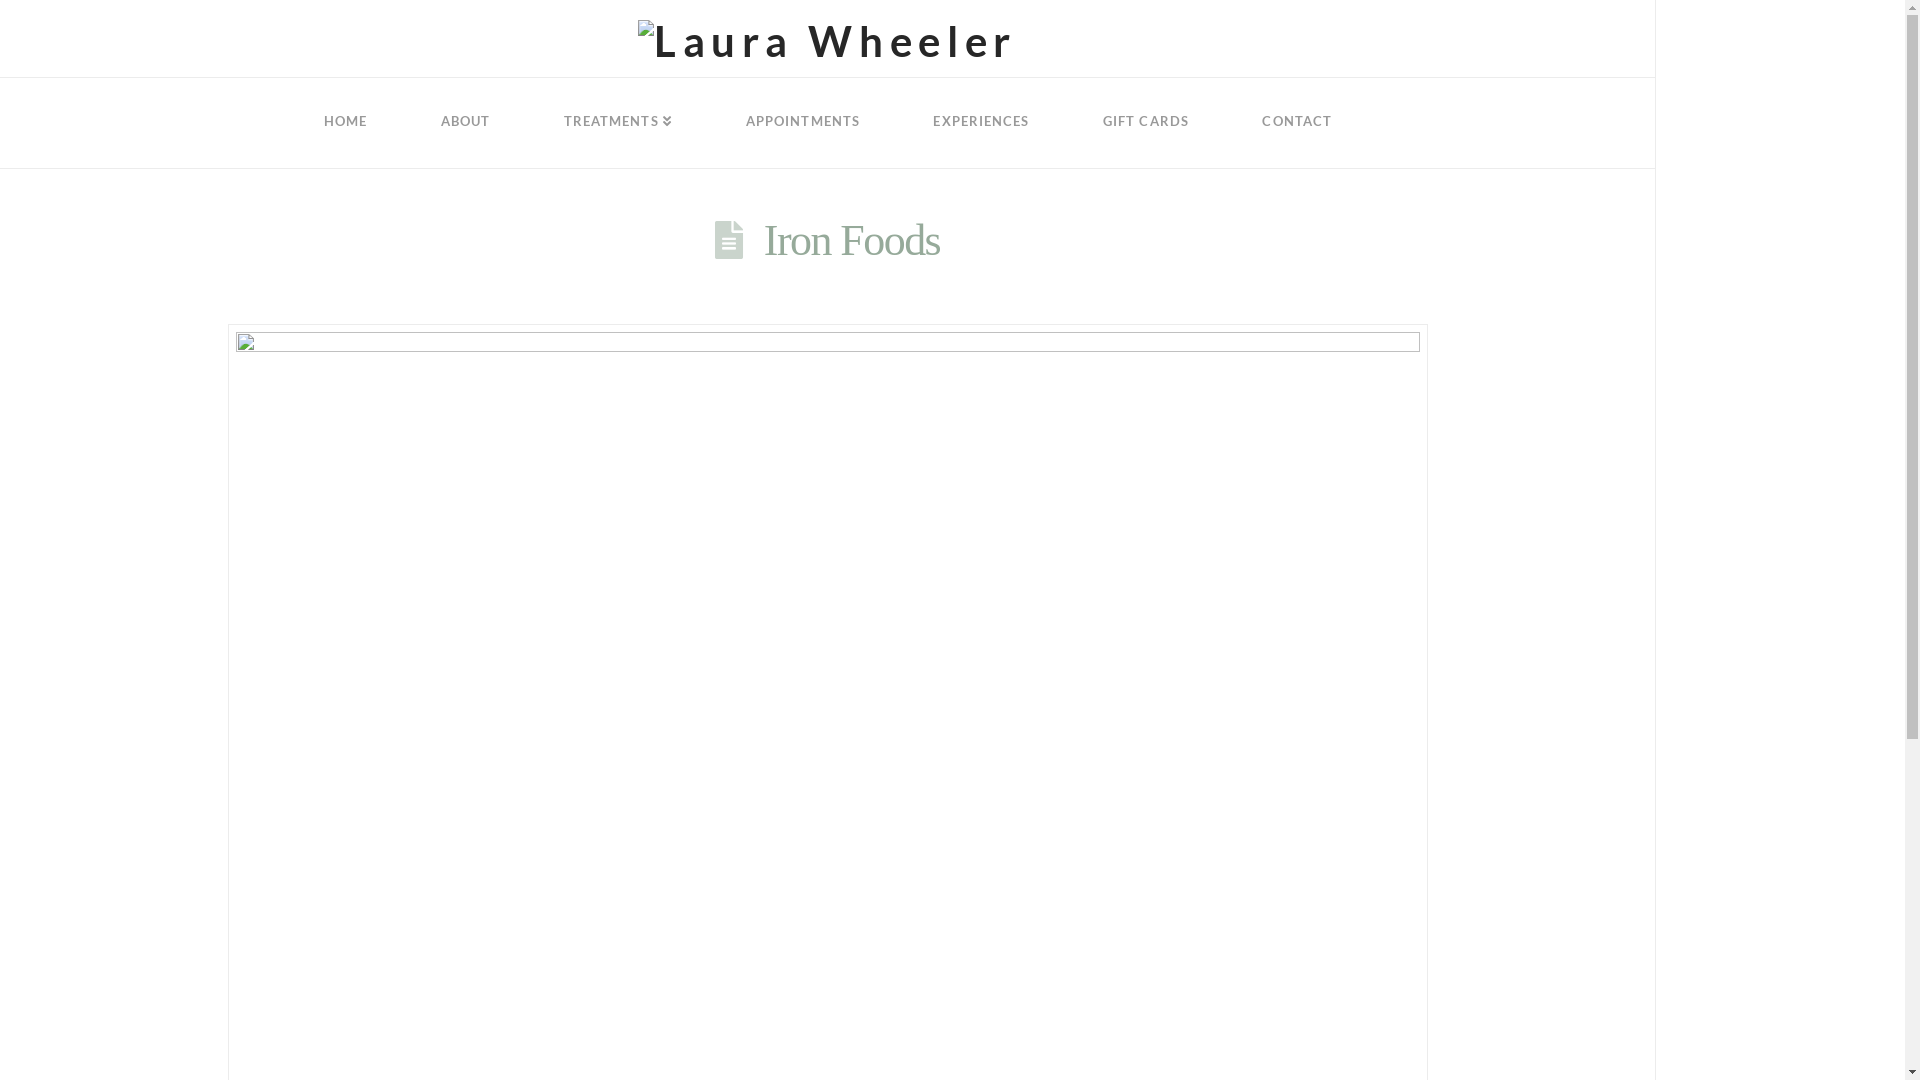 The height and width of the screenshot is (1080, 1920). What do you see at coordinates (1296, 122) in the screenshot?
I see `CONTACT` at bounding box center [1296, 122].